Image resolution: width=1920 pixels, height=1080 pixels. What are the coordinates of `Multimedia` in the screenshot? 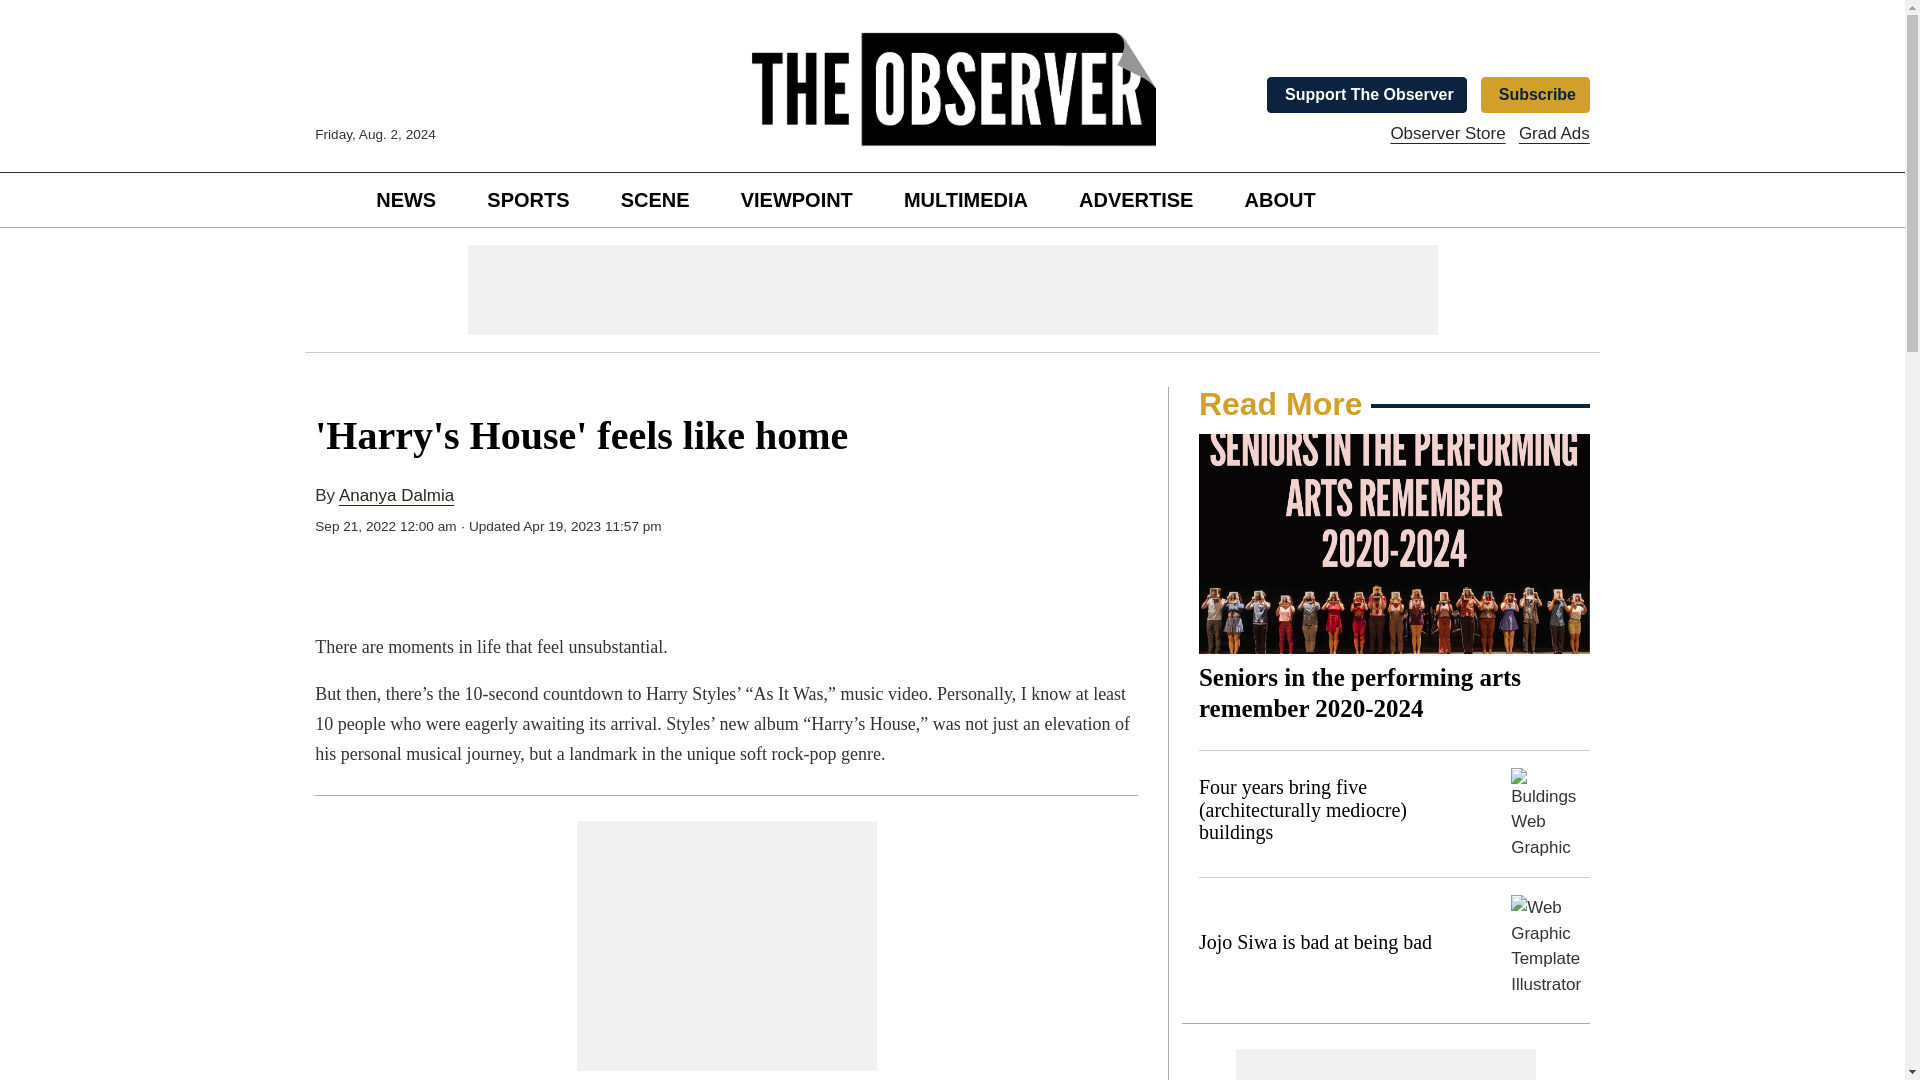 It's located at (965, 200).